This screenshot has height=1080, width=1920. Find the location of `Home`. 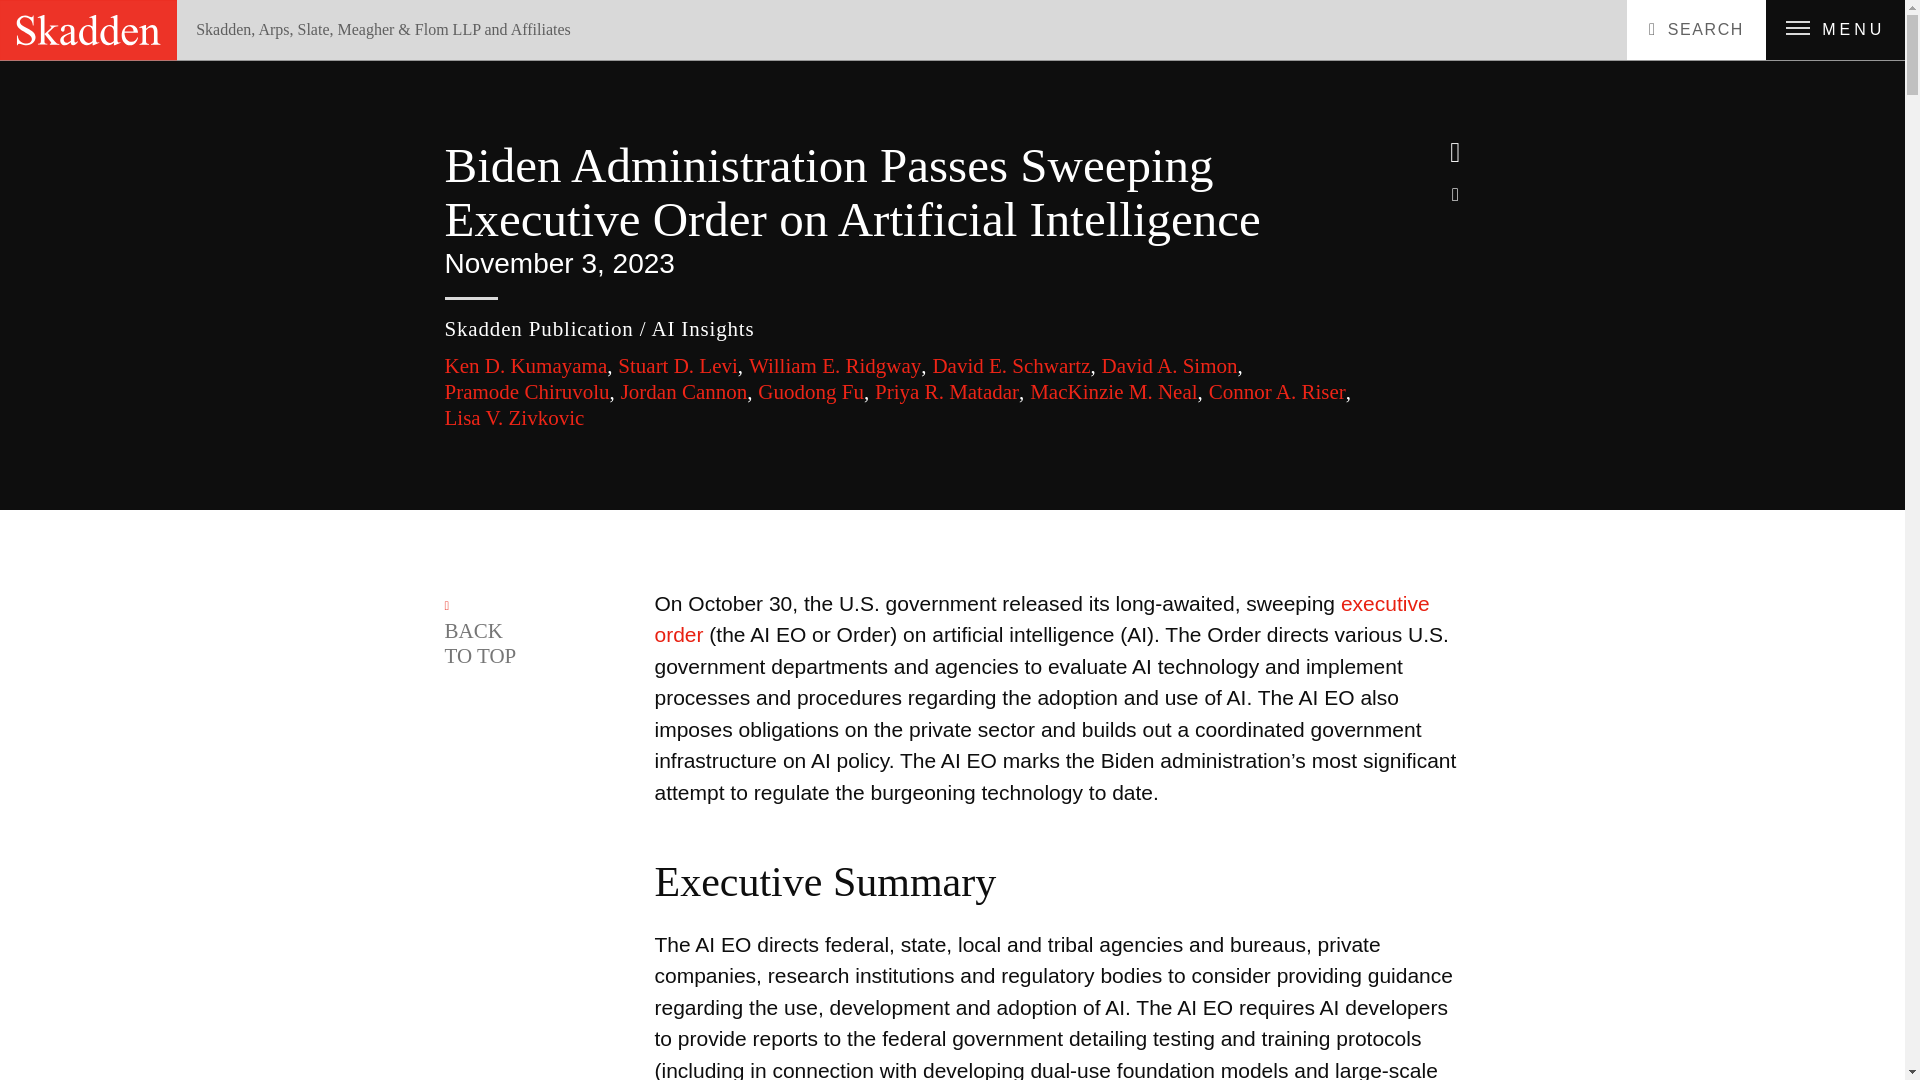

Home is located at coordinates (229, 66).